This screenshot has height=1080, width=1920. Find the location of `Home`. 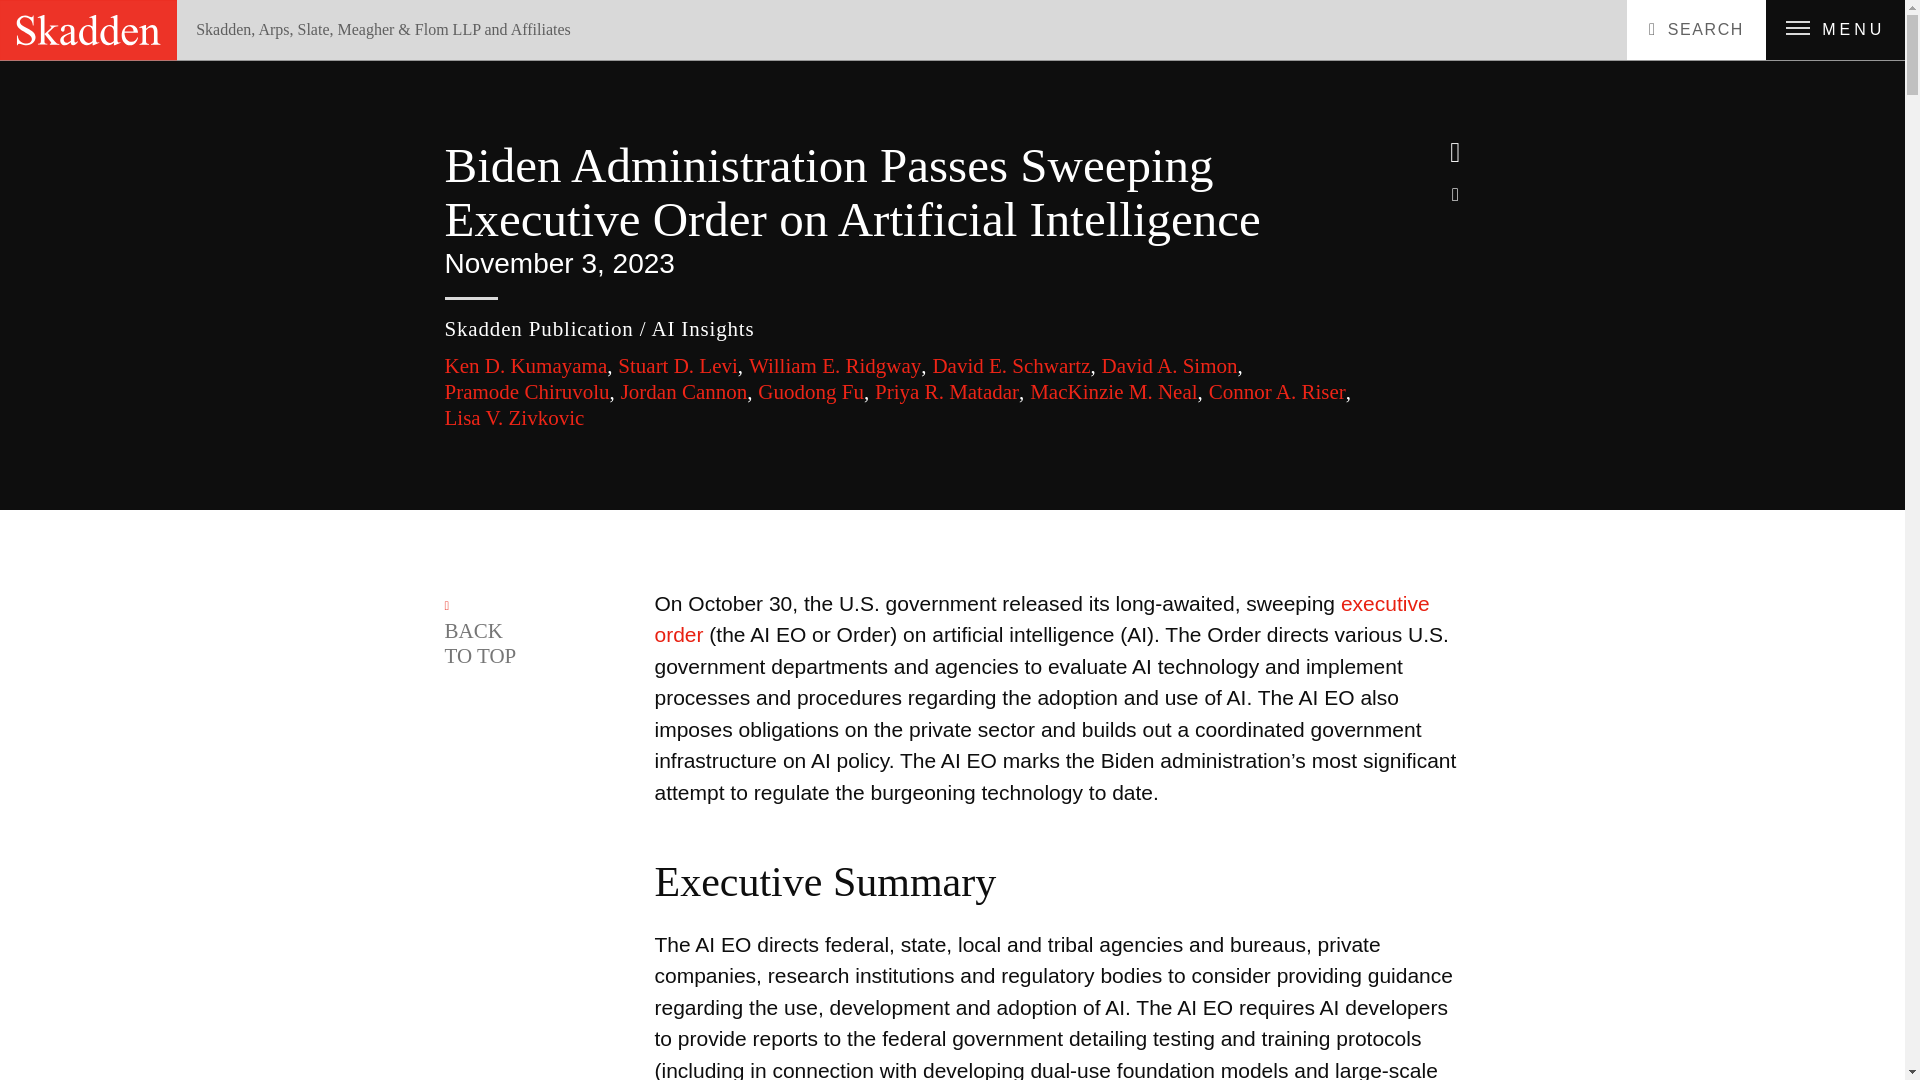

Home is located at coordinates (229, 66).